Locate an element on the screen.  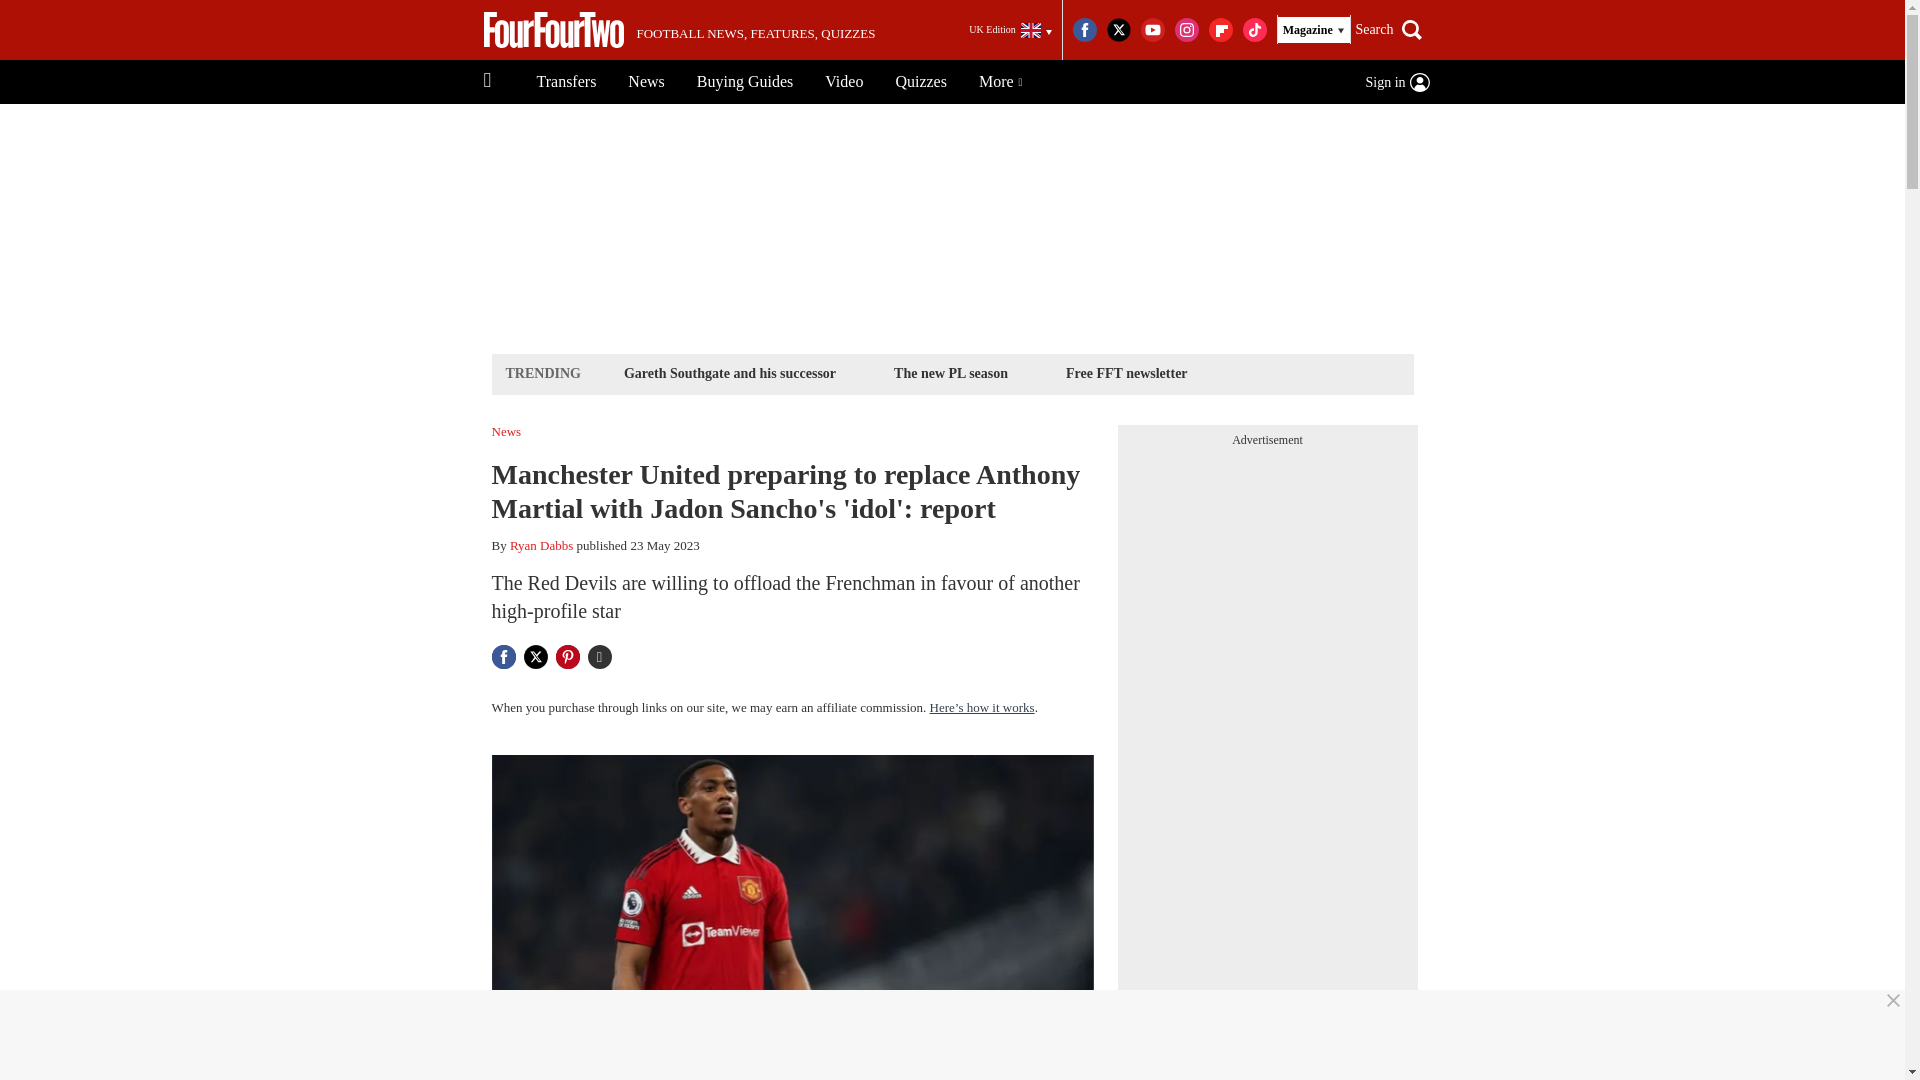
Free FFT newsletter is located at coordinates (1126, 372).